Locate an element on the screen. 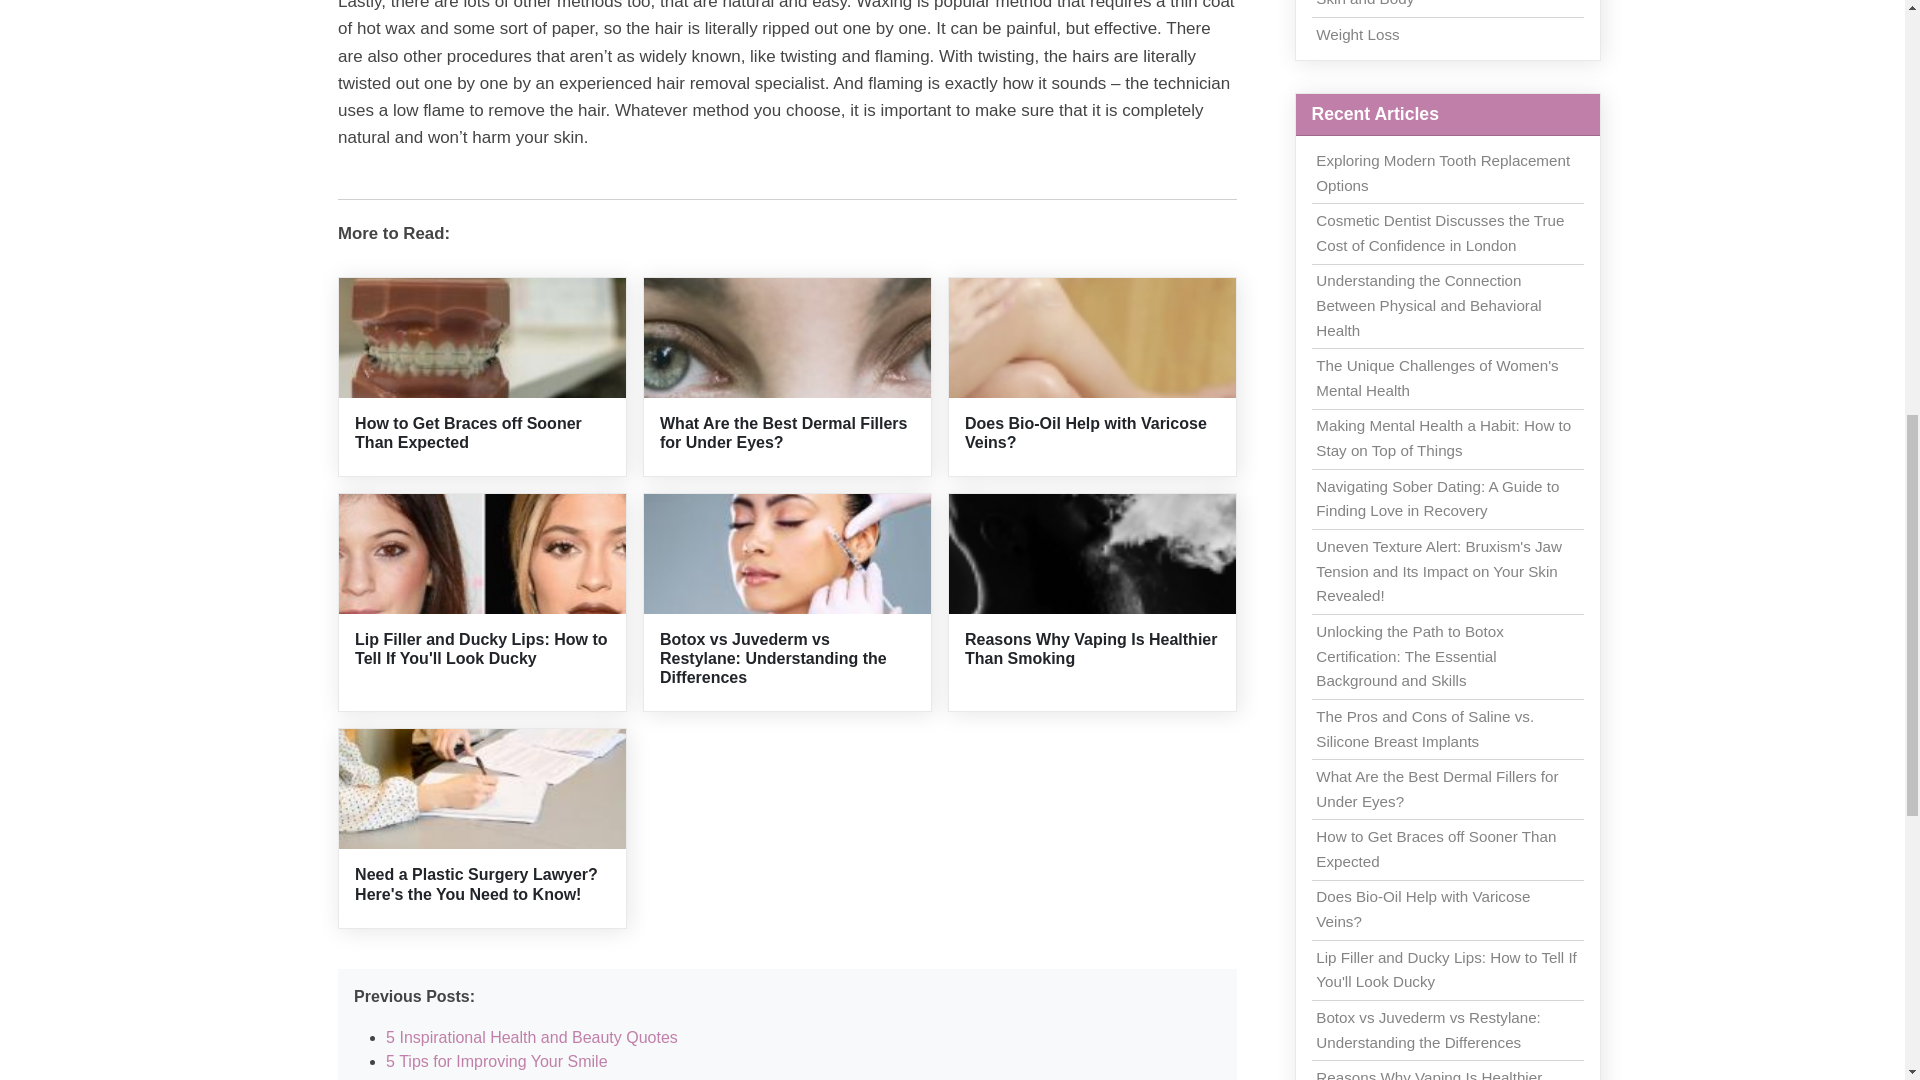 This screenshot has width=1920, height=1080. Skin and Body is located at coordinates (1364, 3).